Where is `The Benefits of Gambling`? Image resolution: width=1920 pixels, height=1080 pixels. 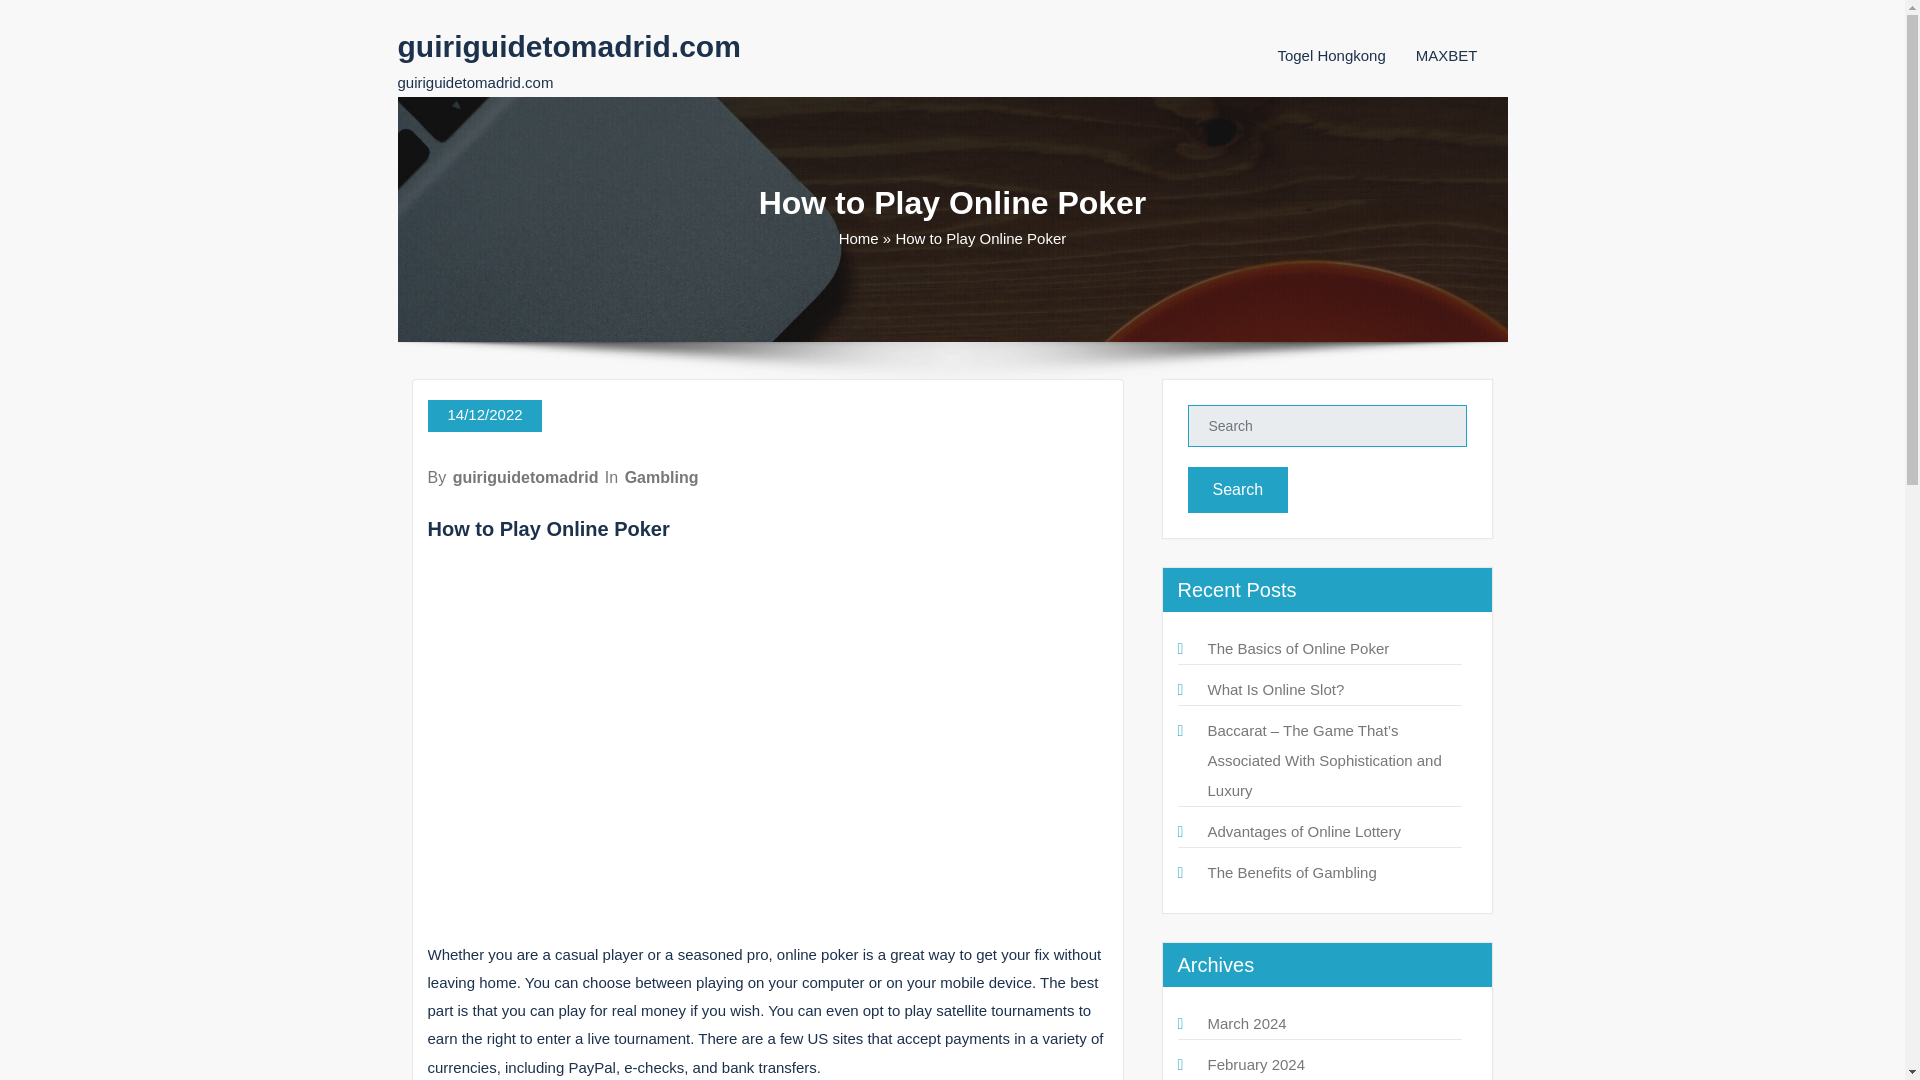 The Benefits of Gambling is located at coordinates (1292, 872).